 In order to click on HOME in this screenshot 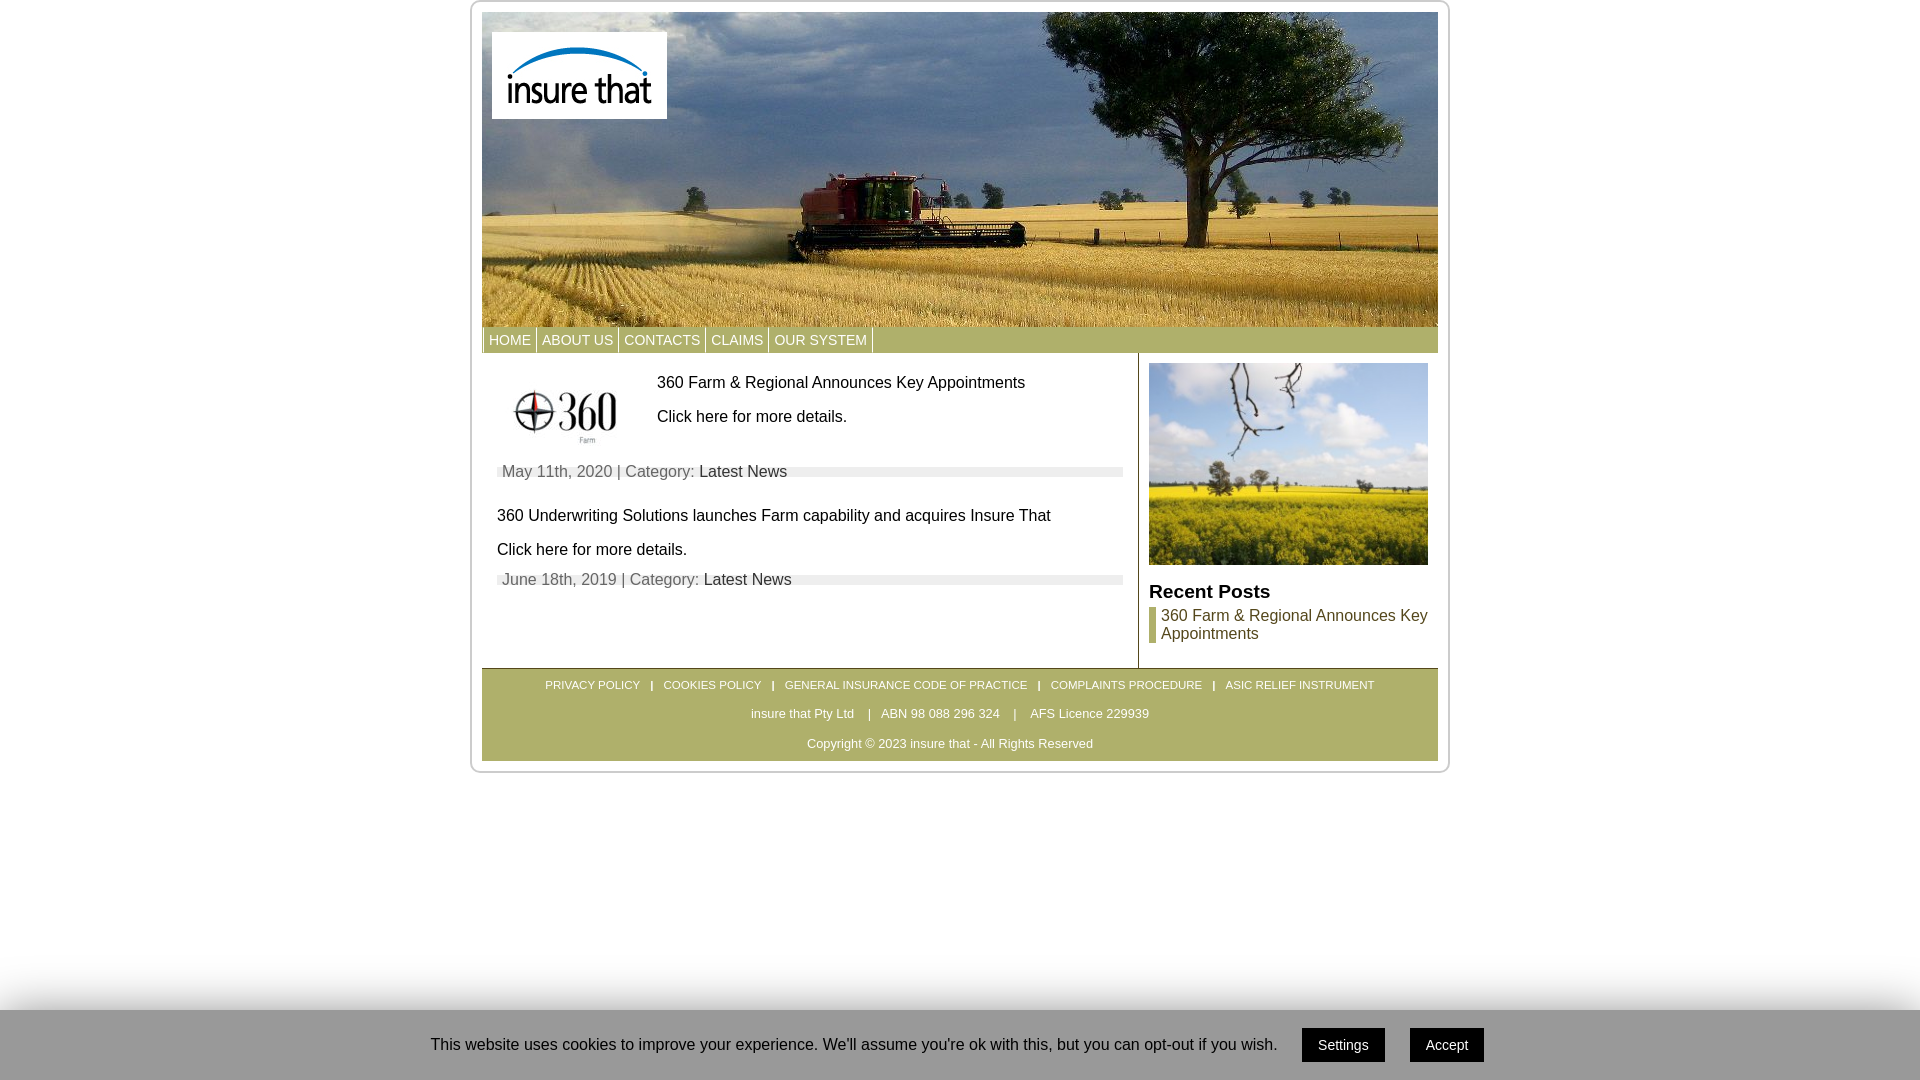, I will do `click(510, 340)`.